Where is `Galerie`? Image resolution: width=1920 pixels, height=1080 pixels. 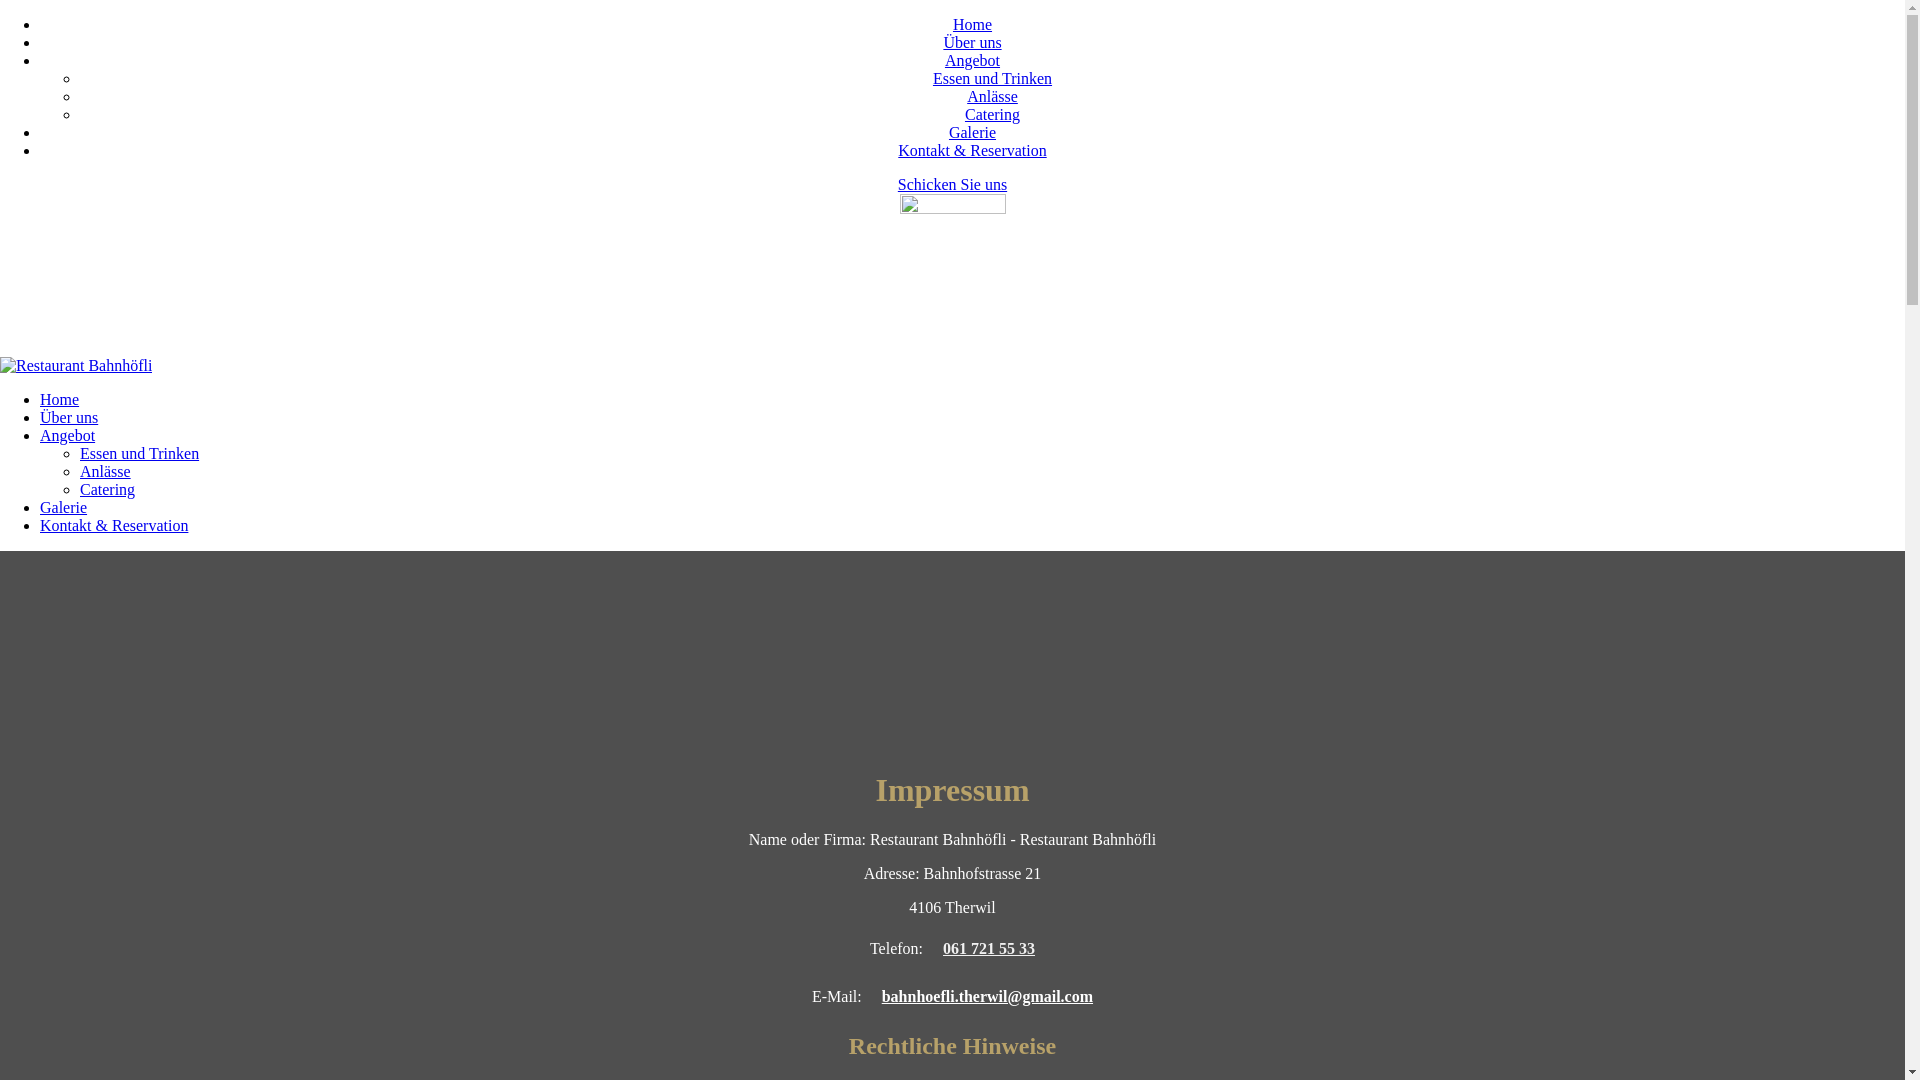
Galerie is located at coordinates (64, 508).